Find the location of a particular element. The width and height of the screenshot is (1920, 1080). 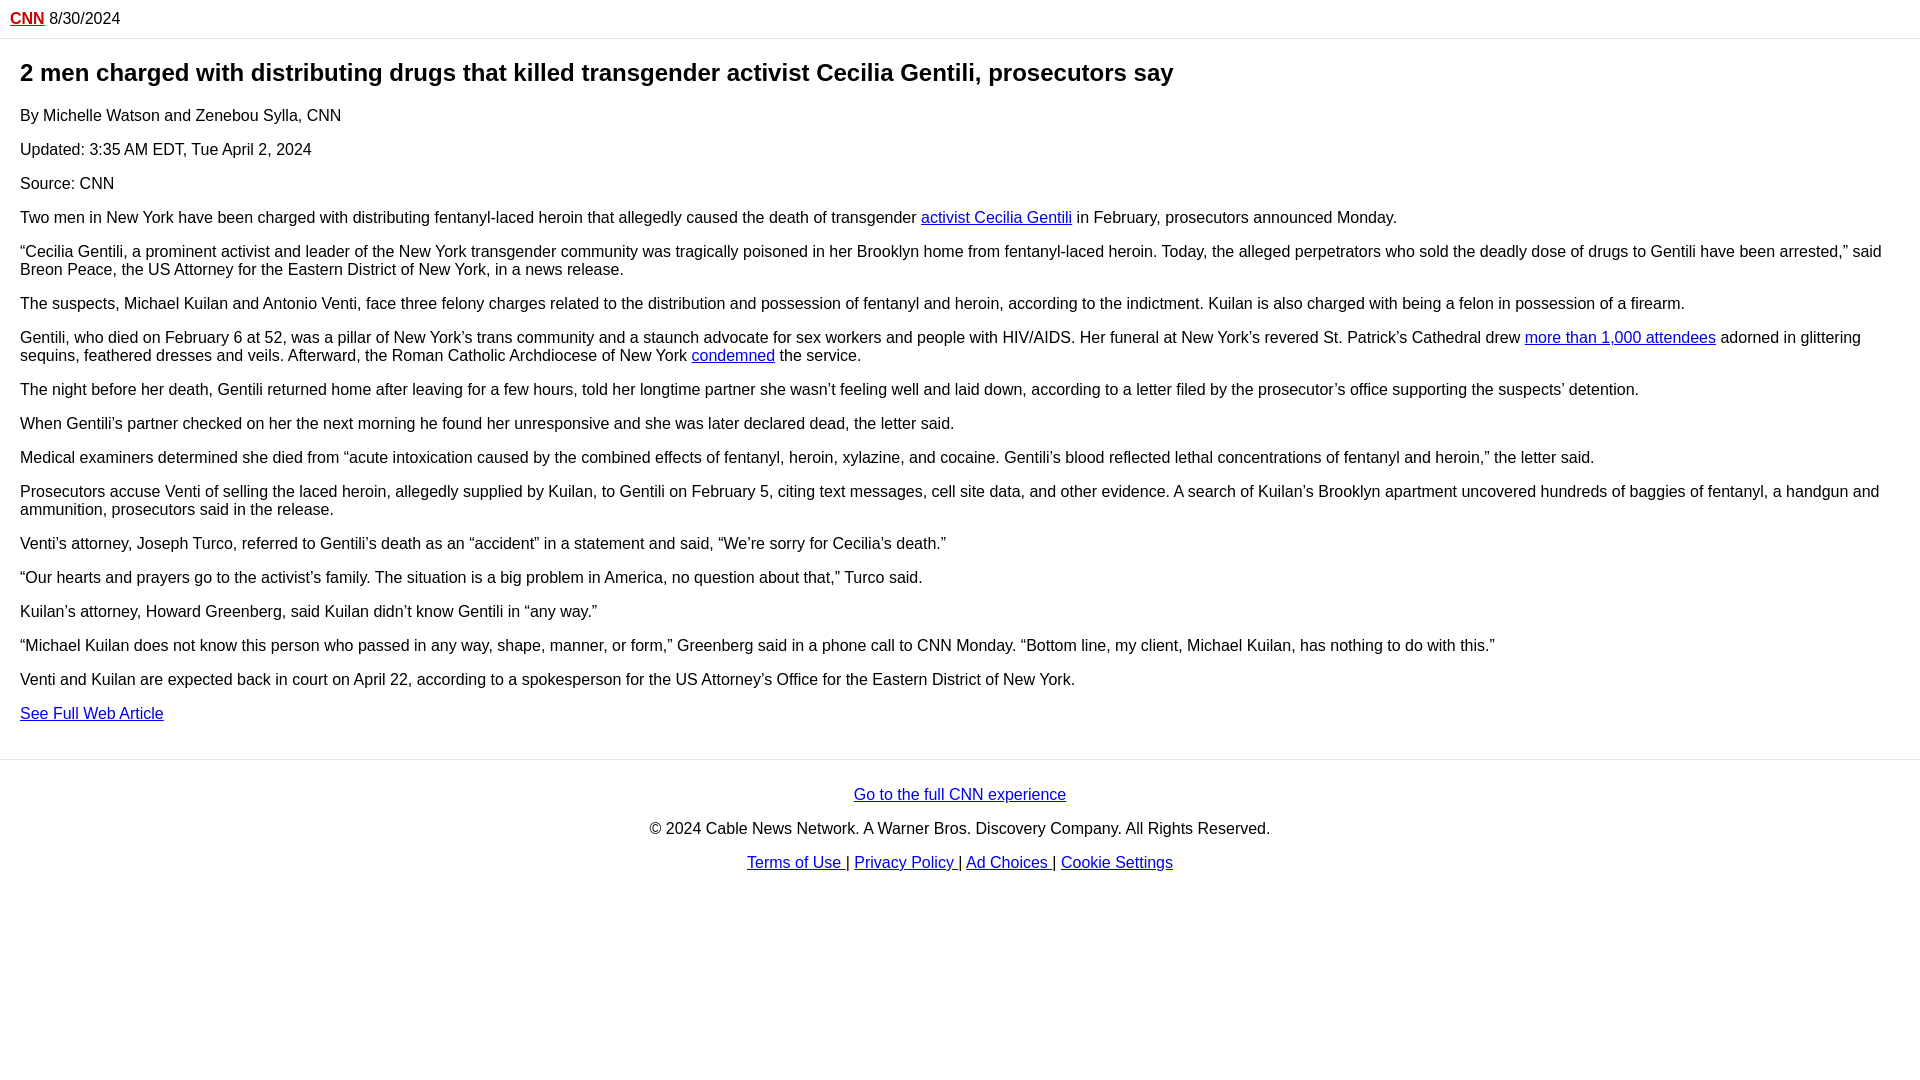

Terms of Use is located at coordinates (796, 862).